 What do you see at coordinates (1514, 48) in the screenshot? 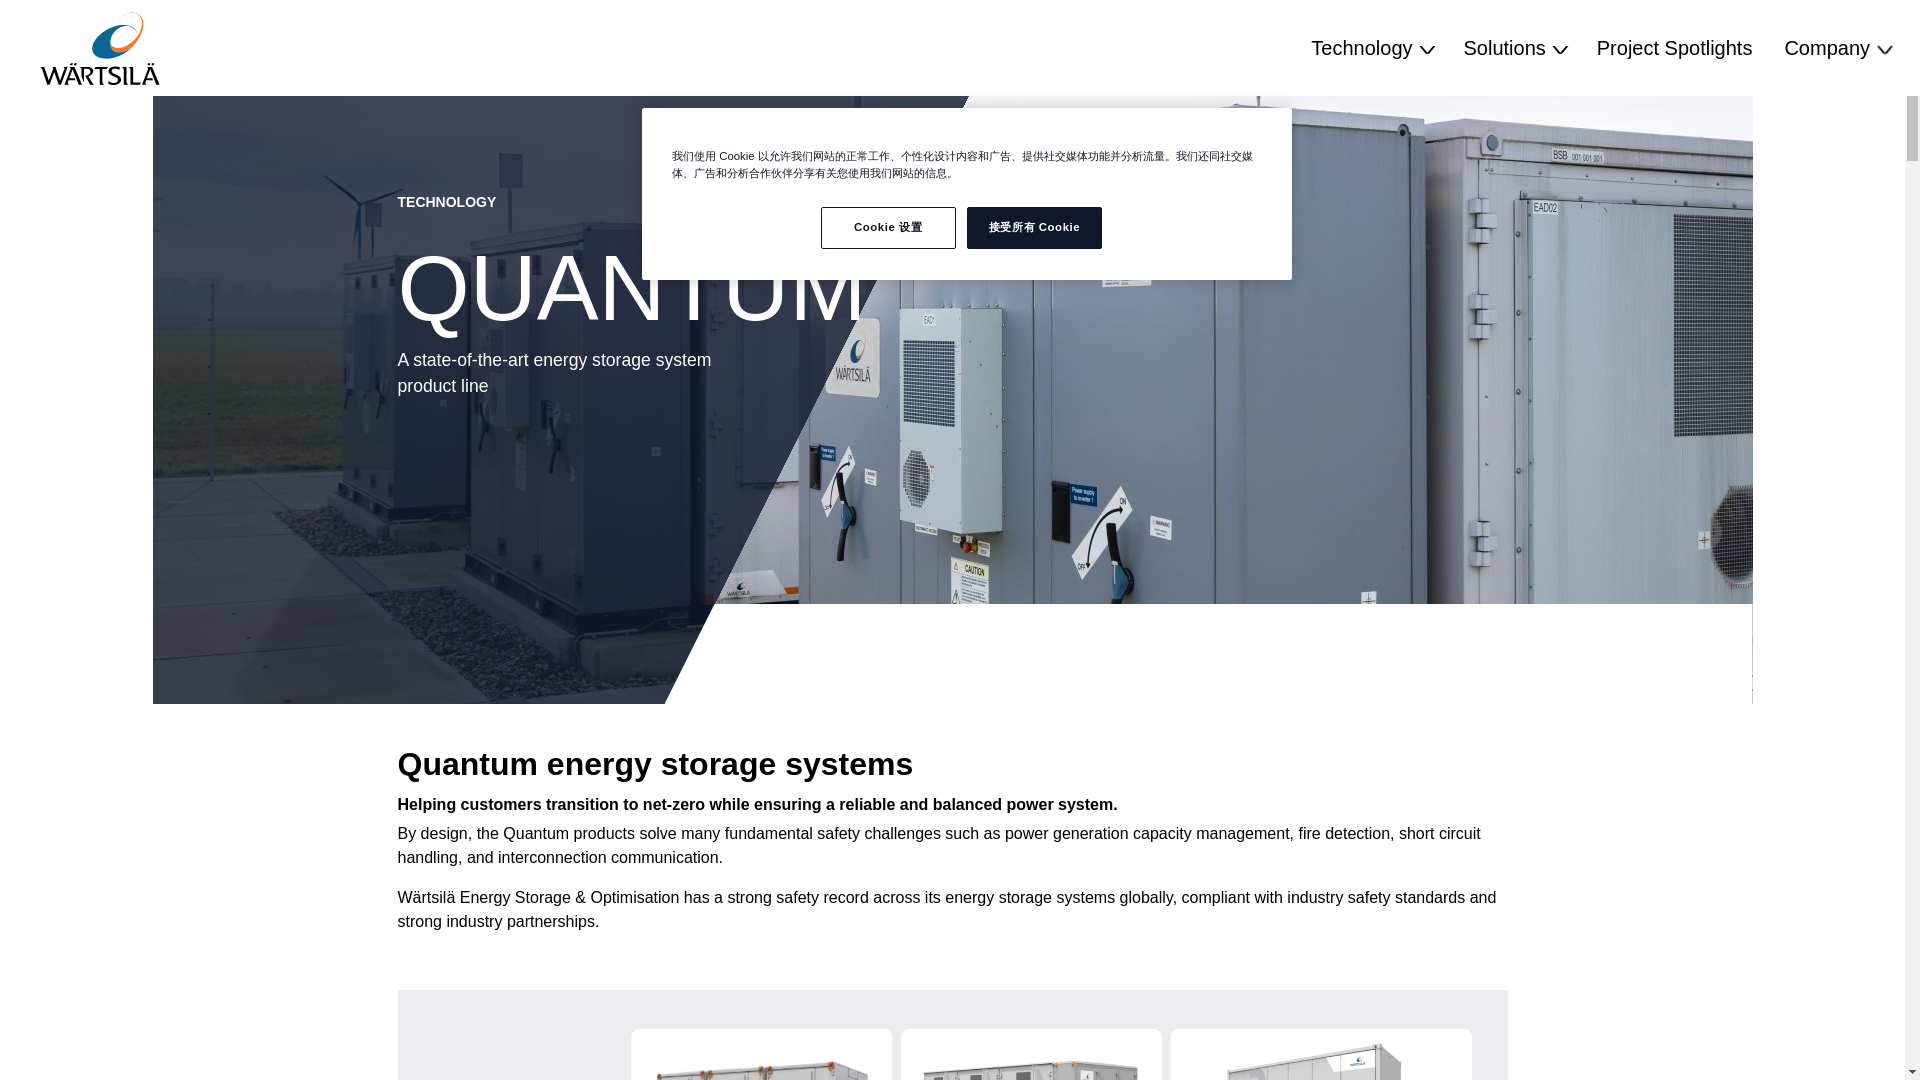
I see `Solutions` at bounding box center [1514, 48].